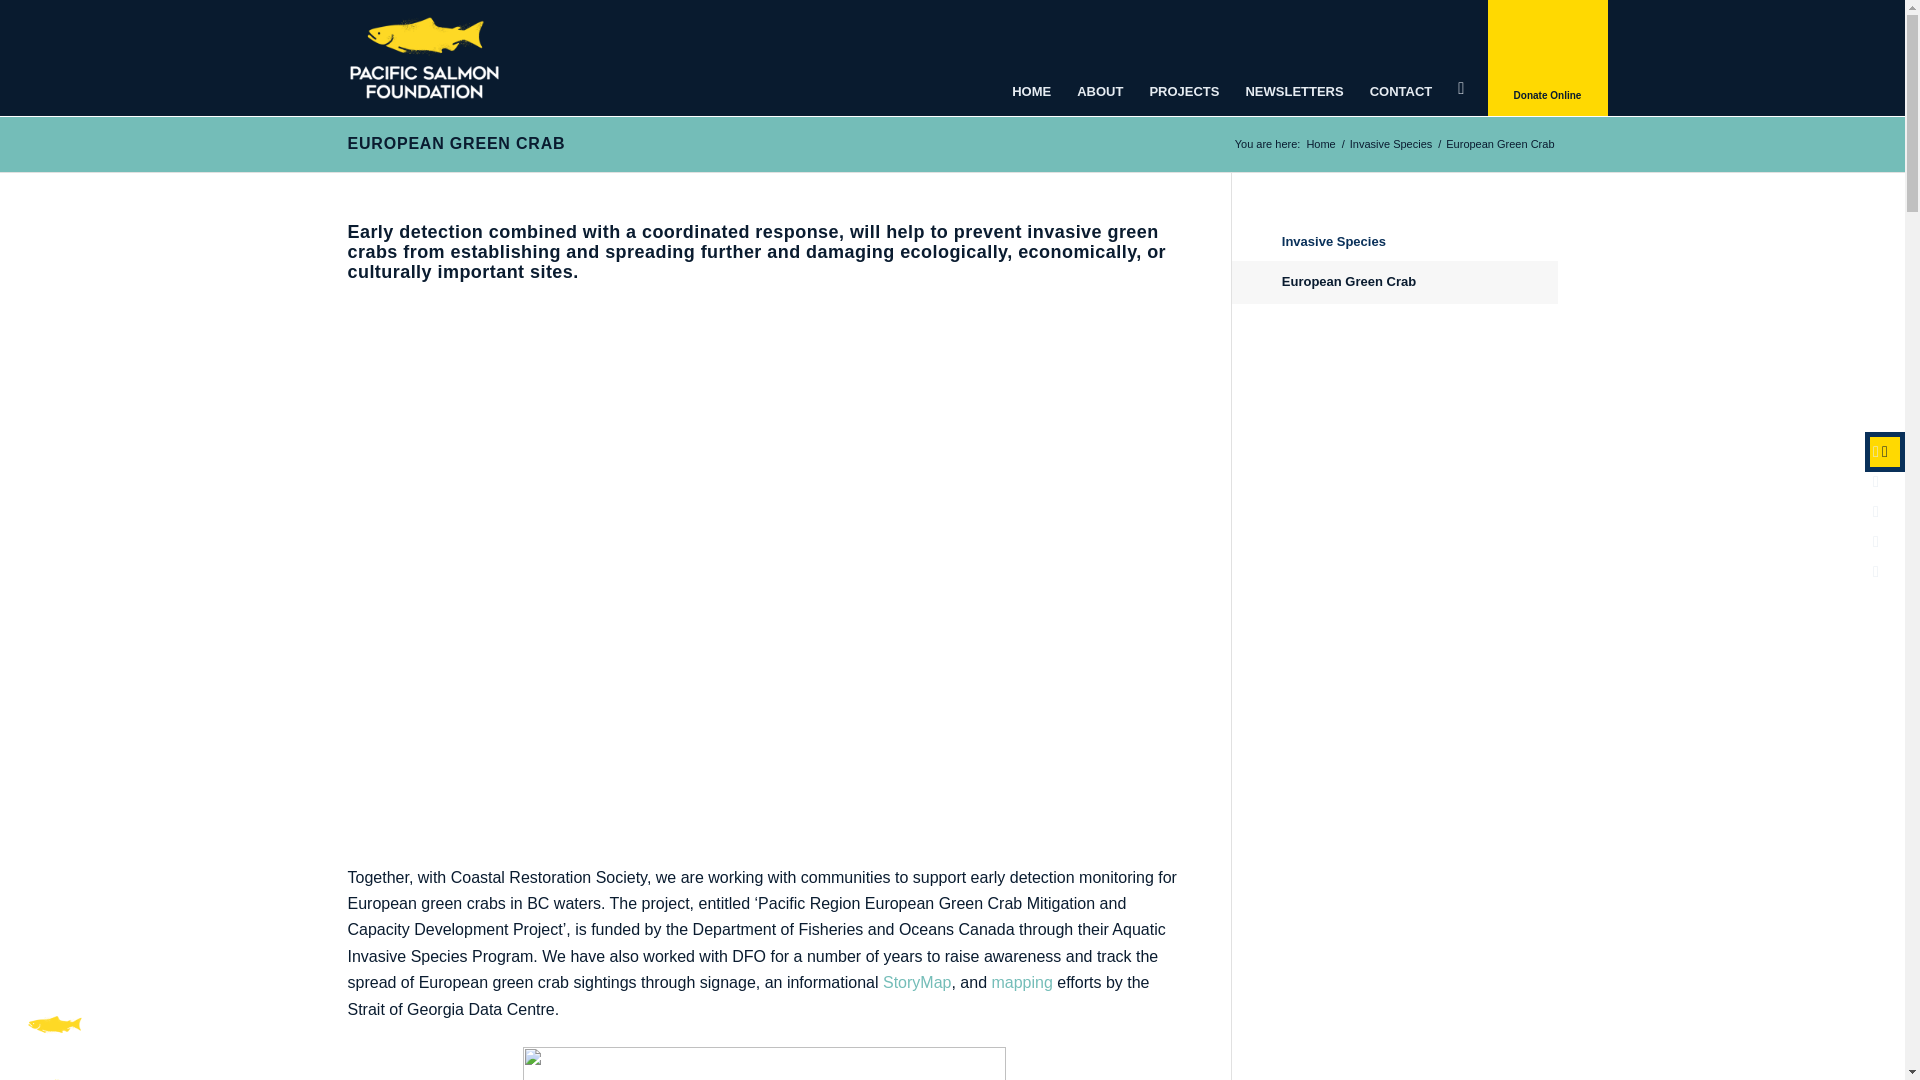  I want to click on Youtube, so click(1876, 572).